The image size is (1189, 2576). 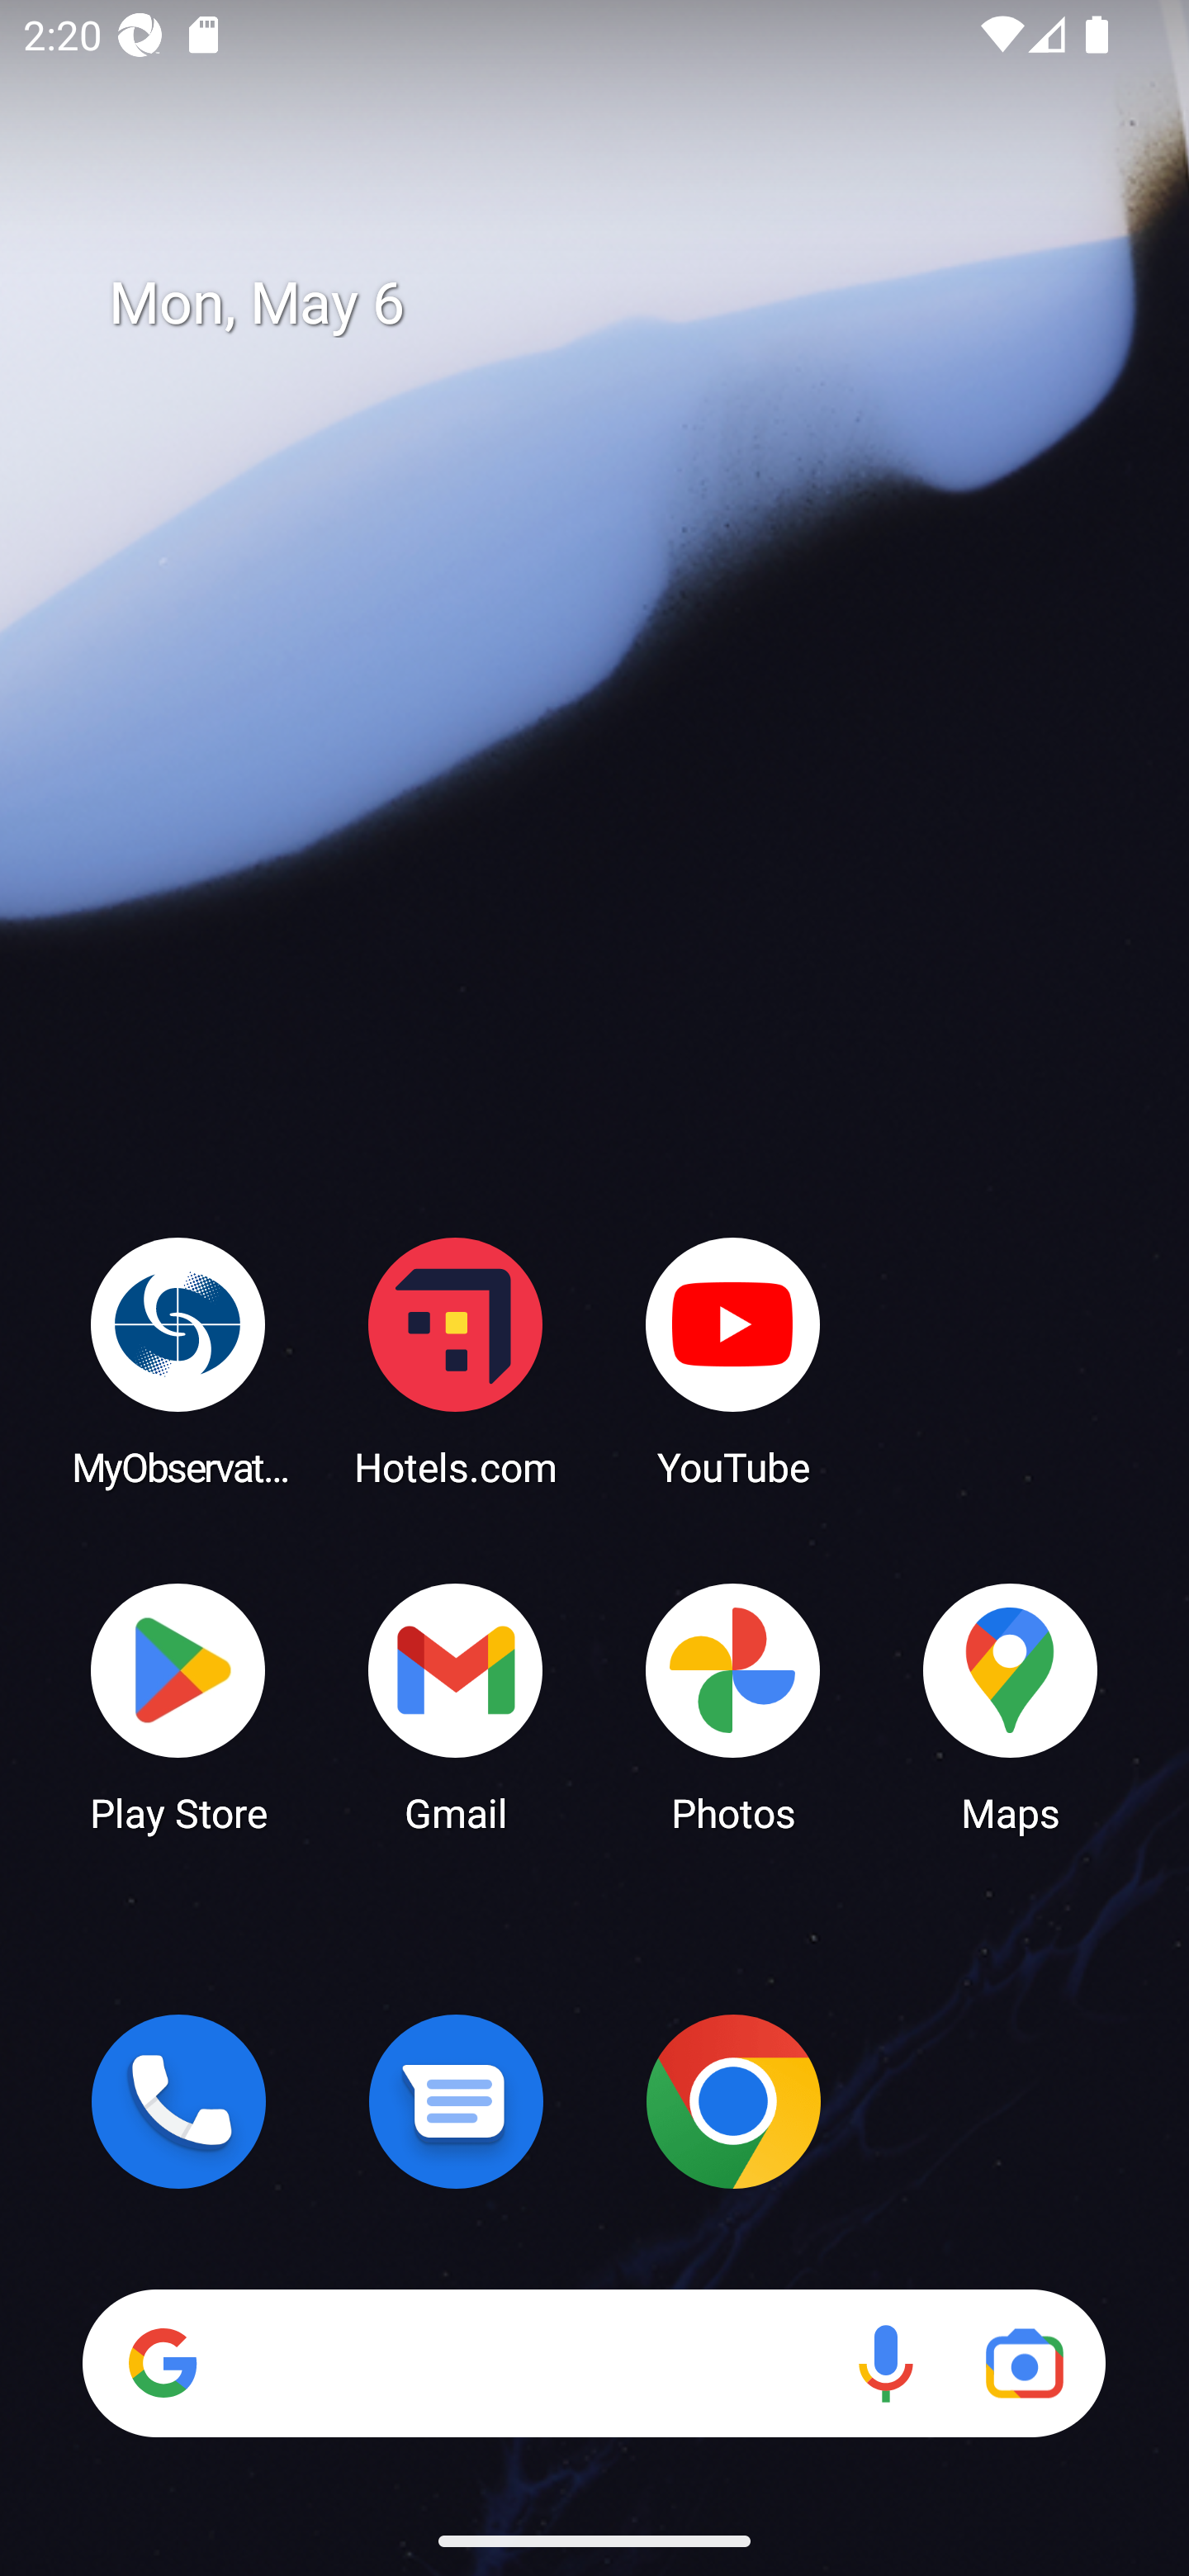 What do you see at coordinates (1024, 2363) in the screenshot?
I see `Google Lens` at bounding box center [1024, 2363].